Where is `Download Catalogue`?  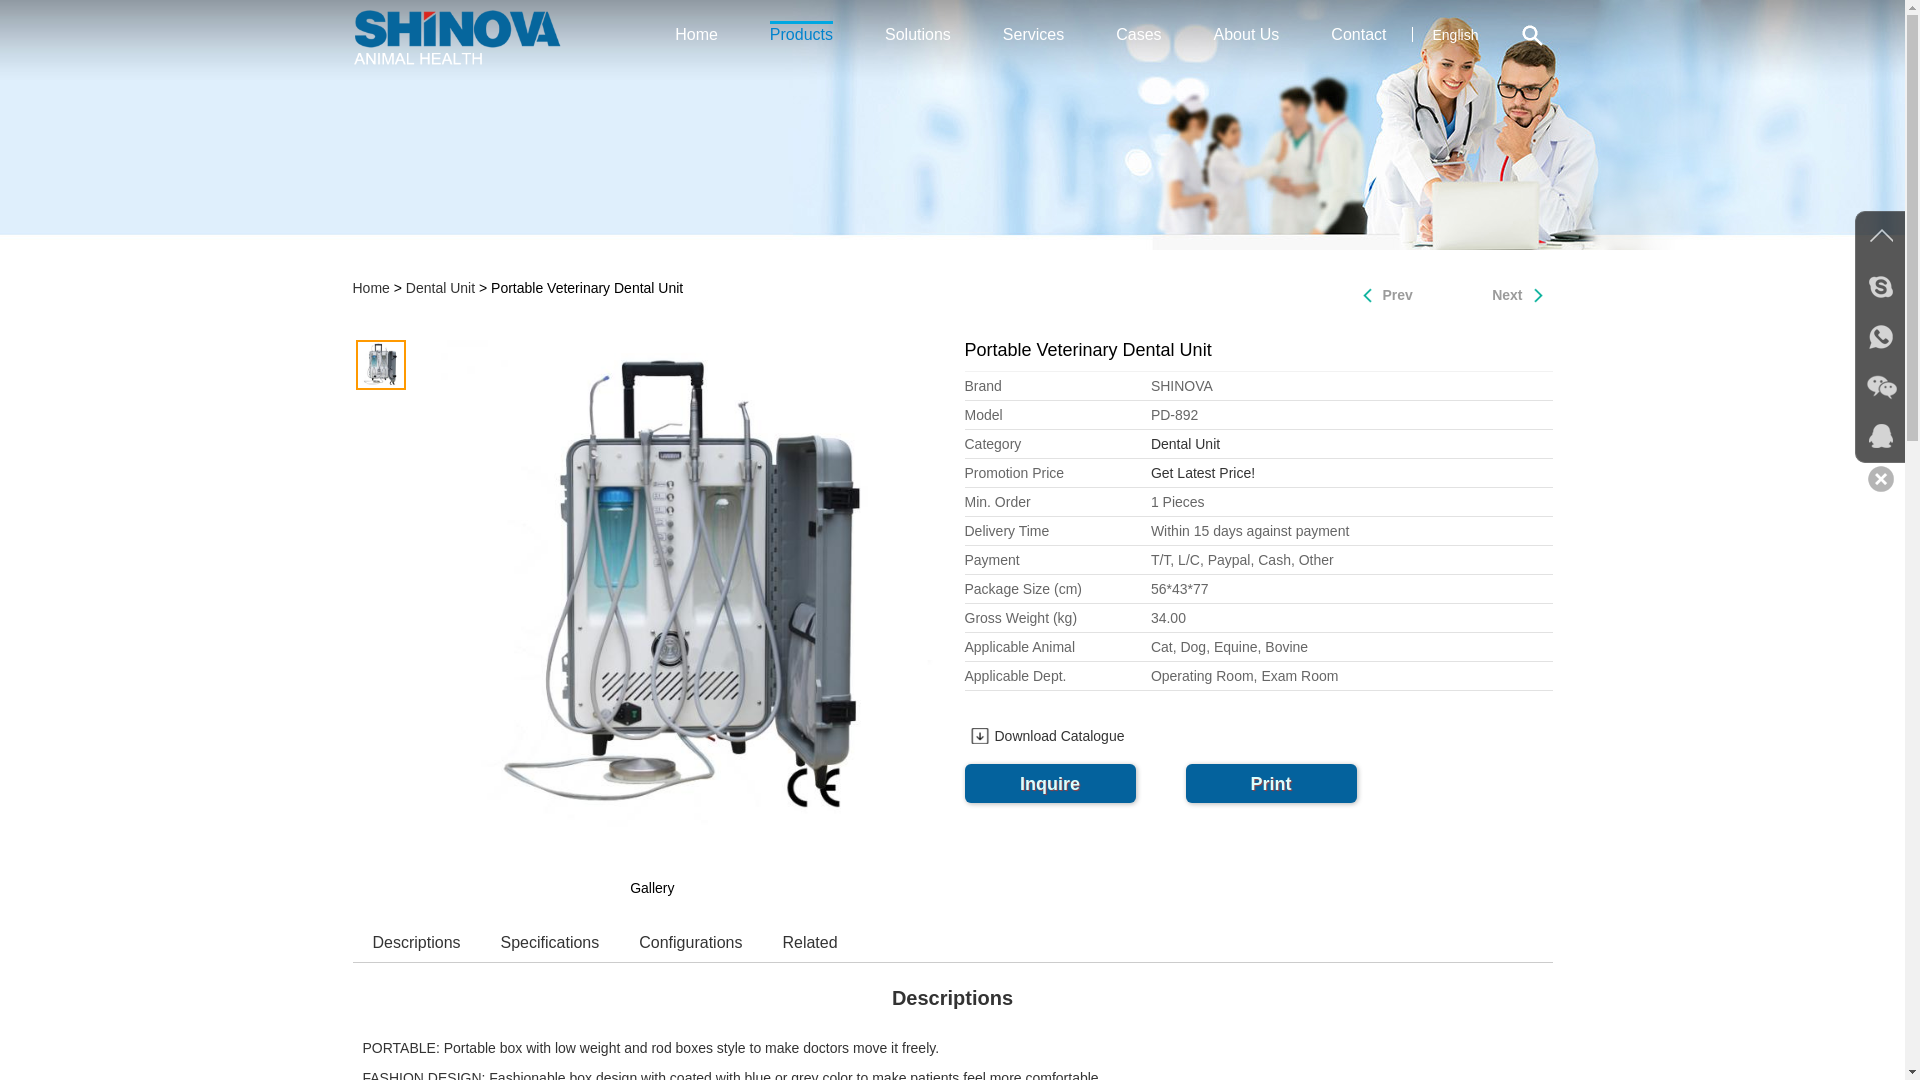 Download Catalogue is located at coordinates (1043, 736).